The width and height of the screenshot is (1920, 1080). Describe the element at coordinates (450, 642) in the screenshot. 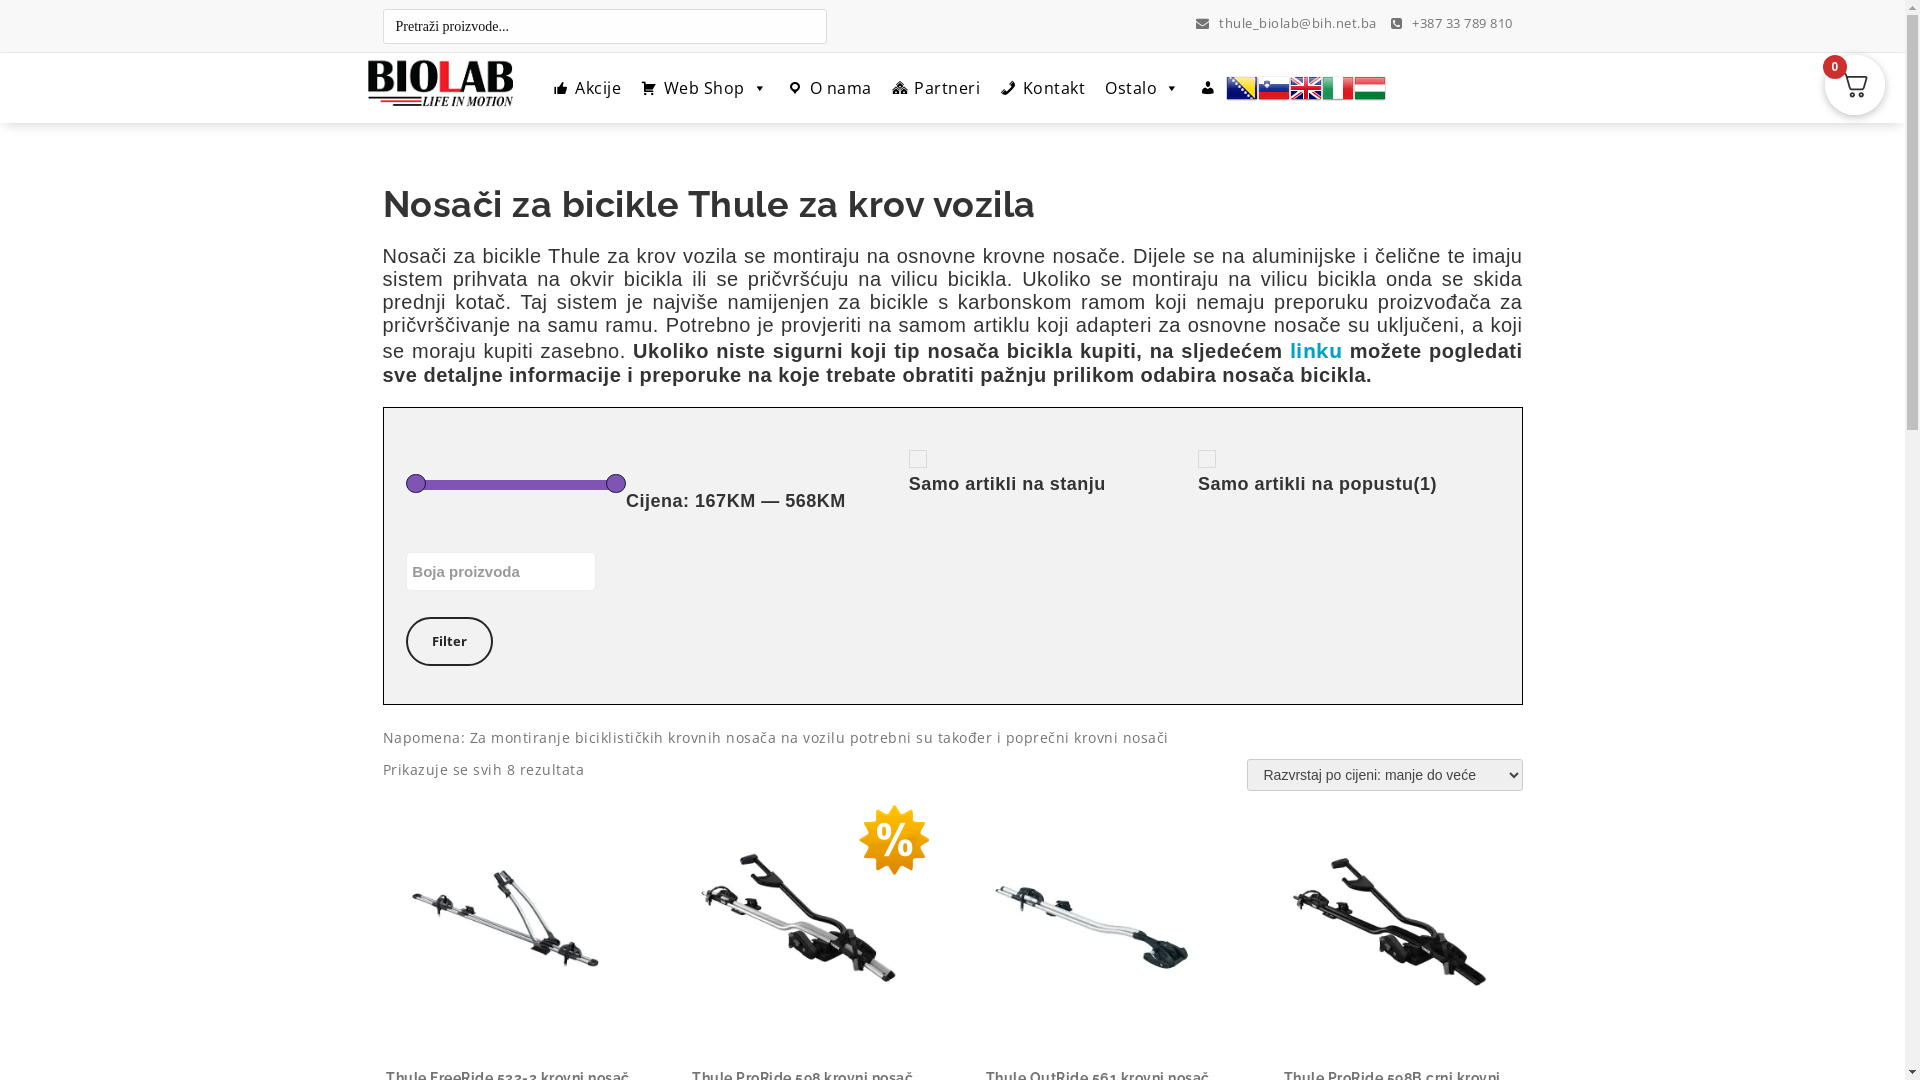

I see `Filter` at that location.